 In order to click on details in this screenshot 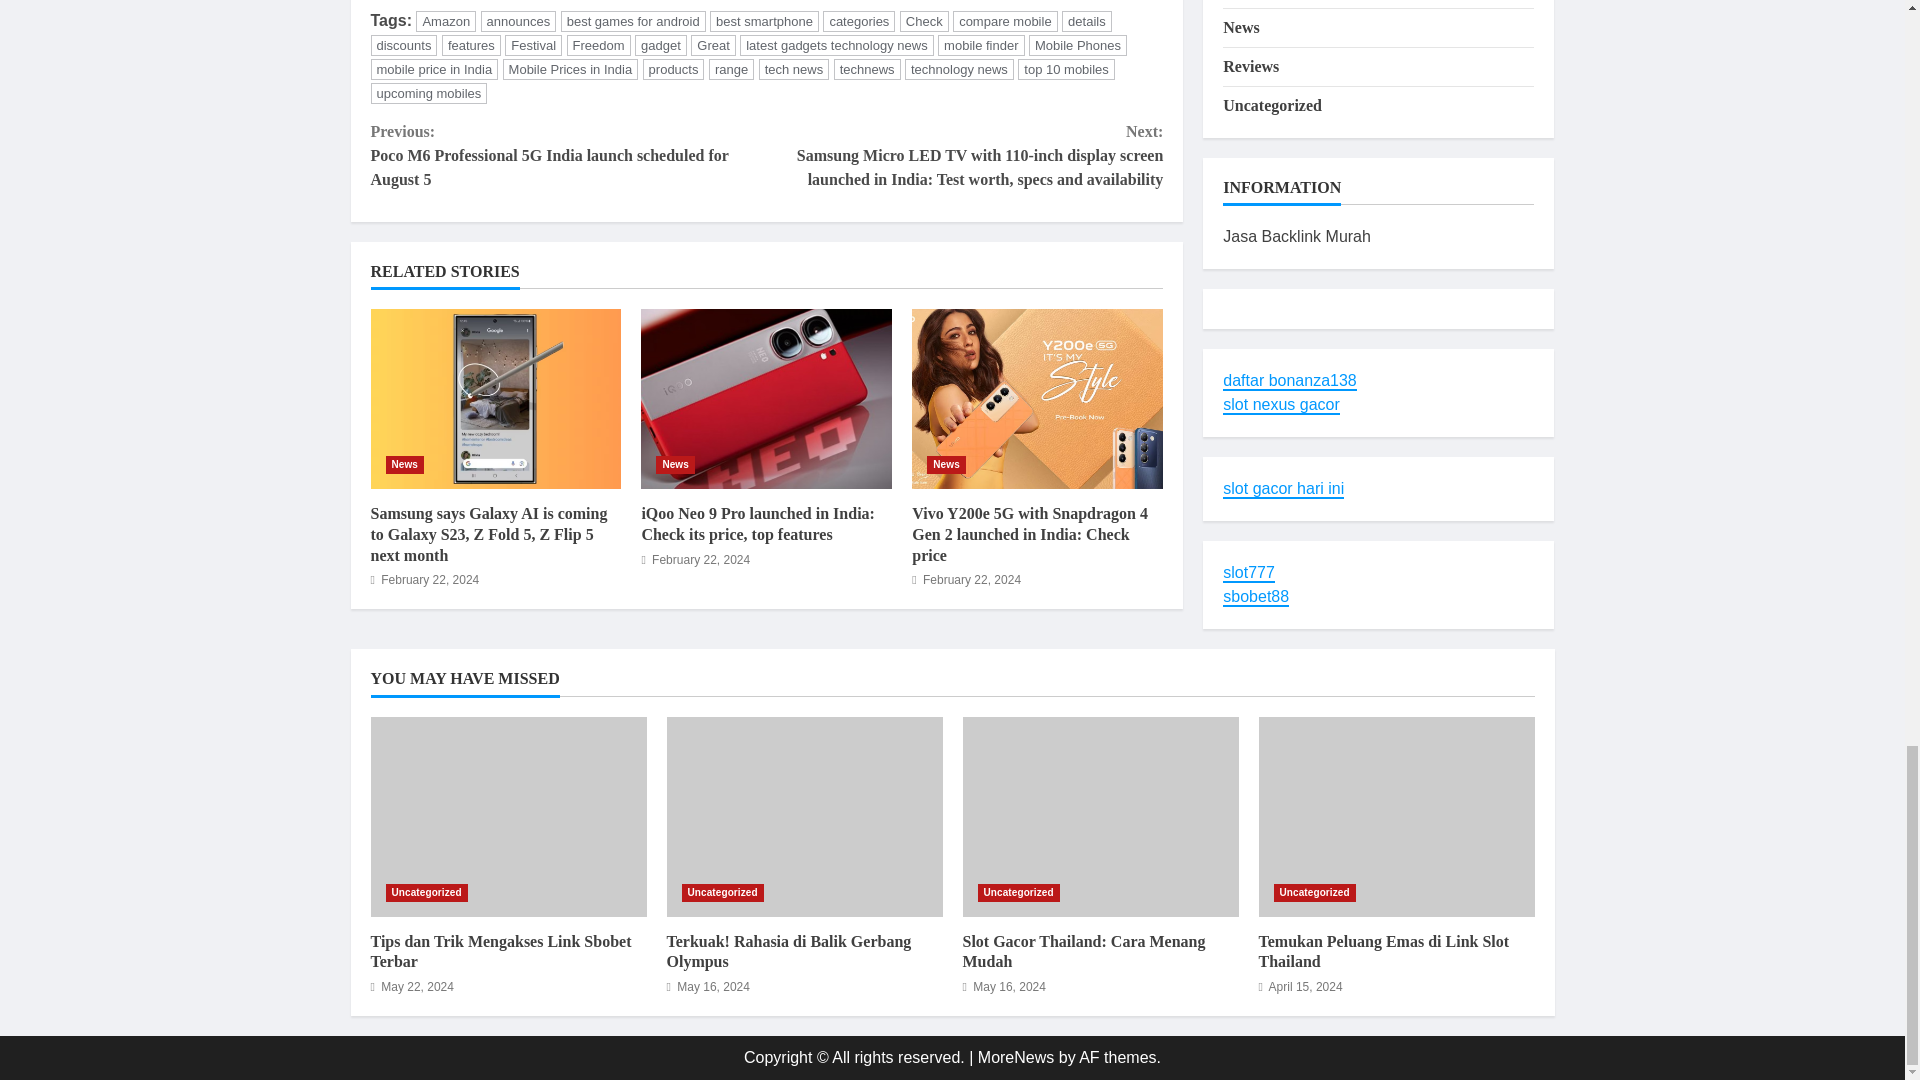, I will do `click(1086, 21)`.